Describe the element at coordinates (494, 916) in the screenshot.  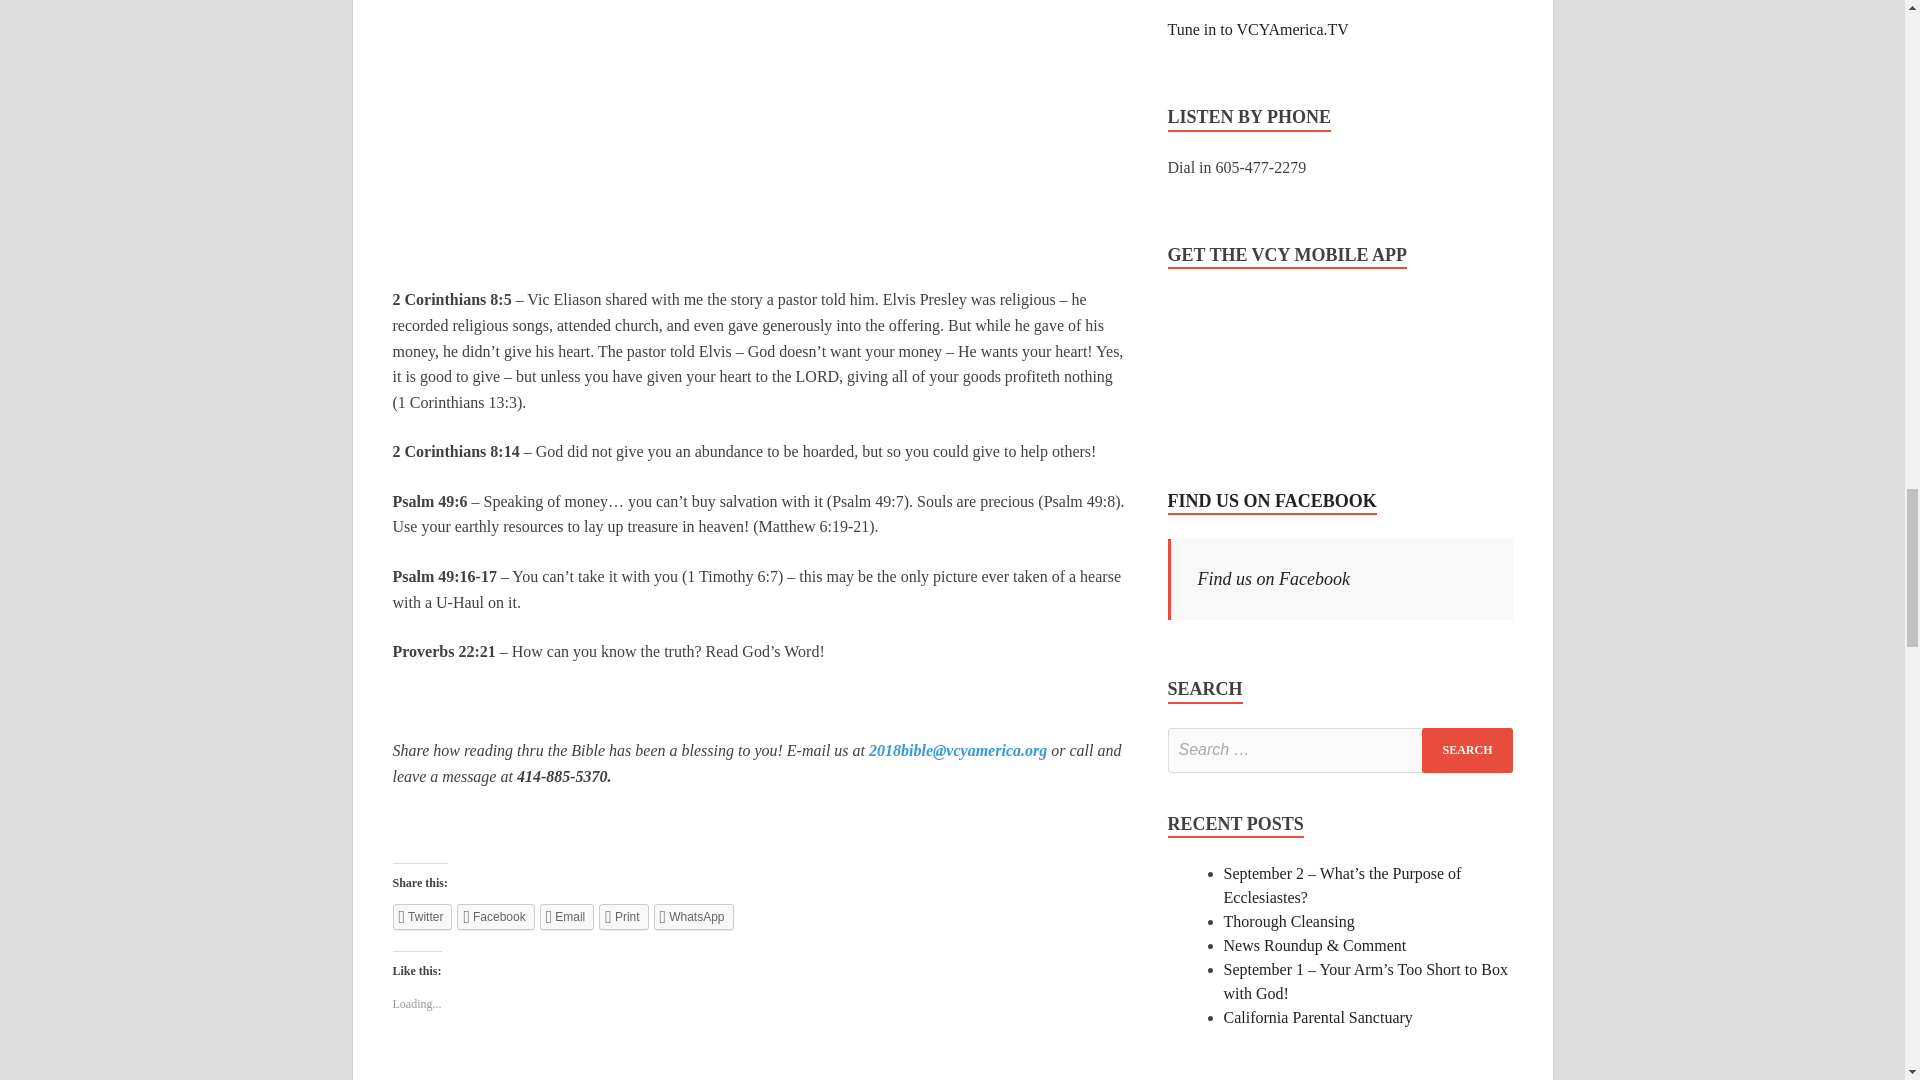
I see `Click to share on Facebook` at that location.